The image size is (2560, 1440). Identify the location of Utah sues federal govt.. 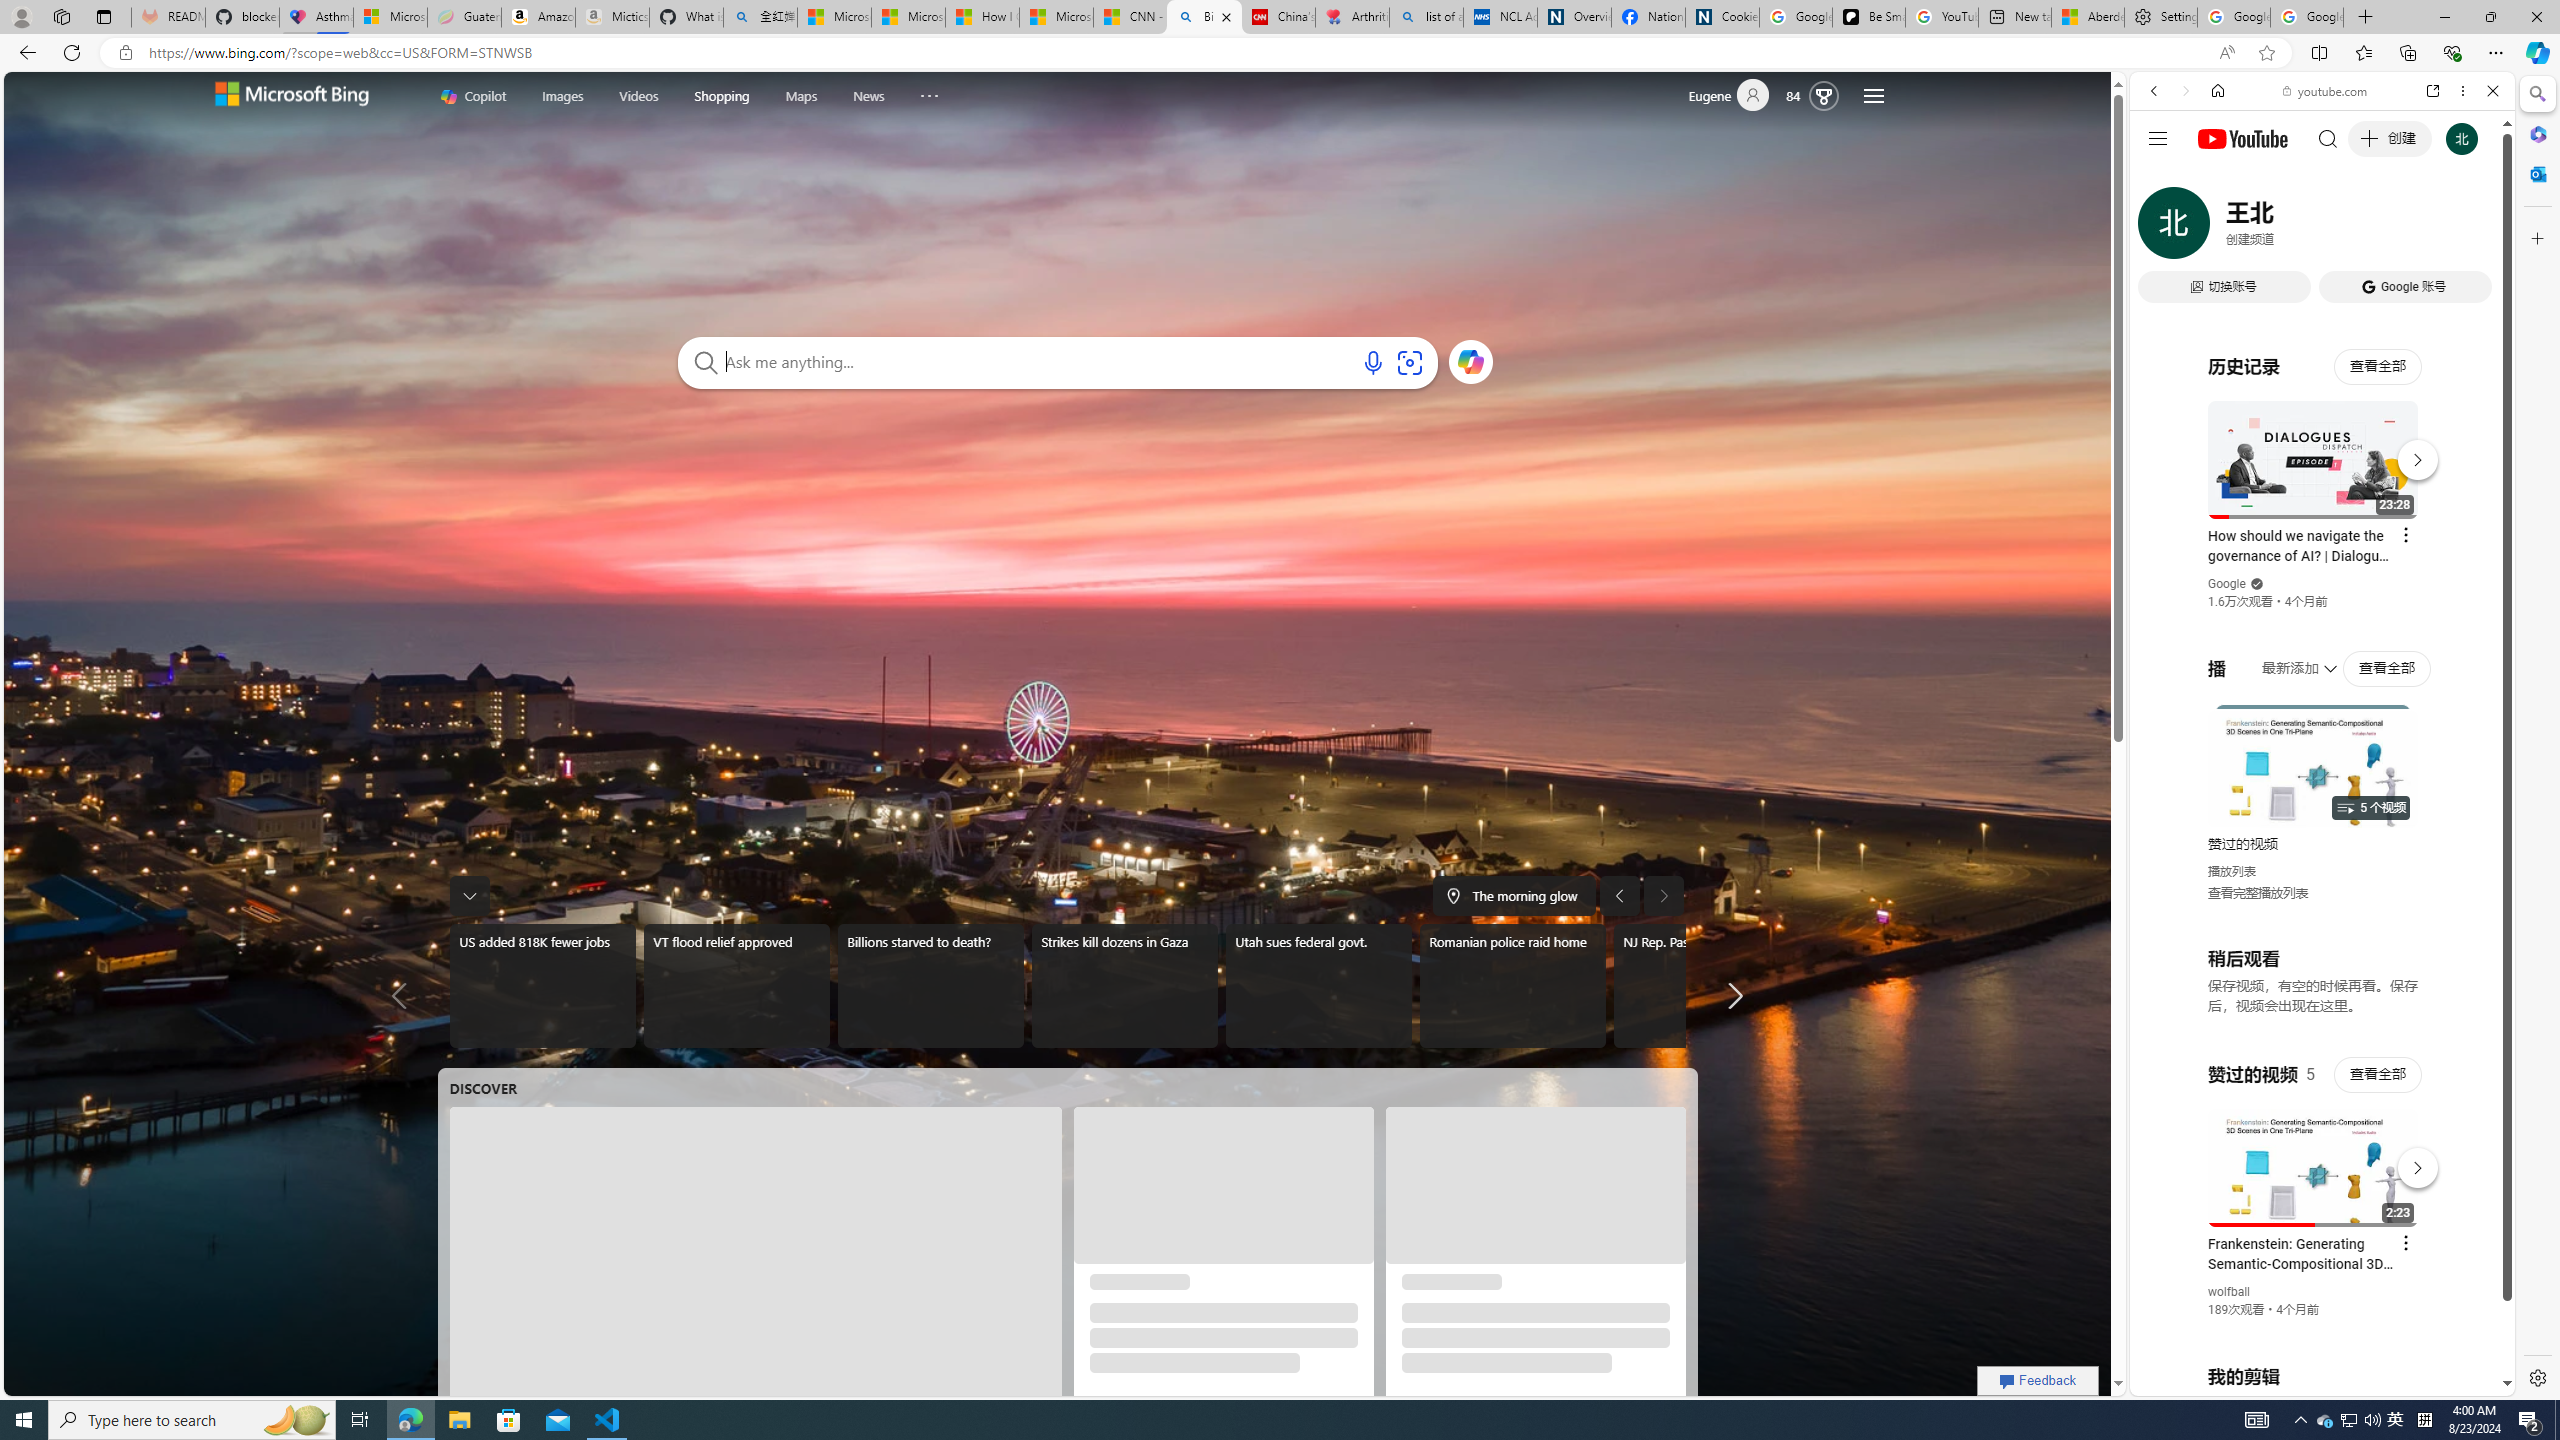
(1320, 986).